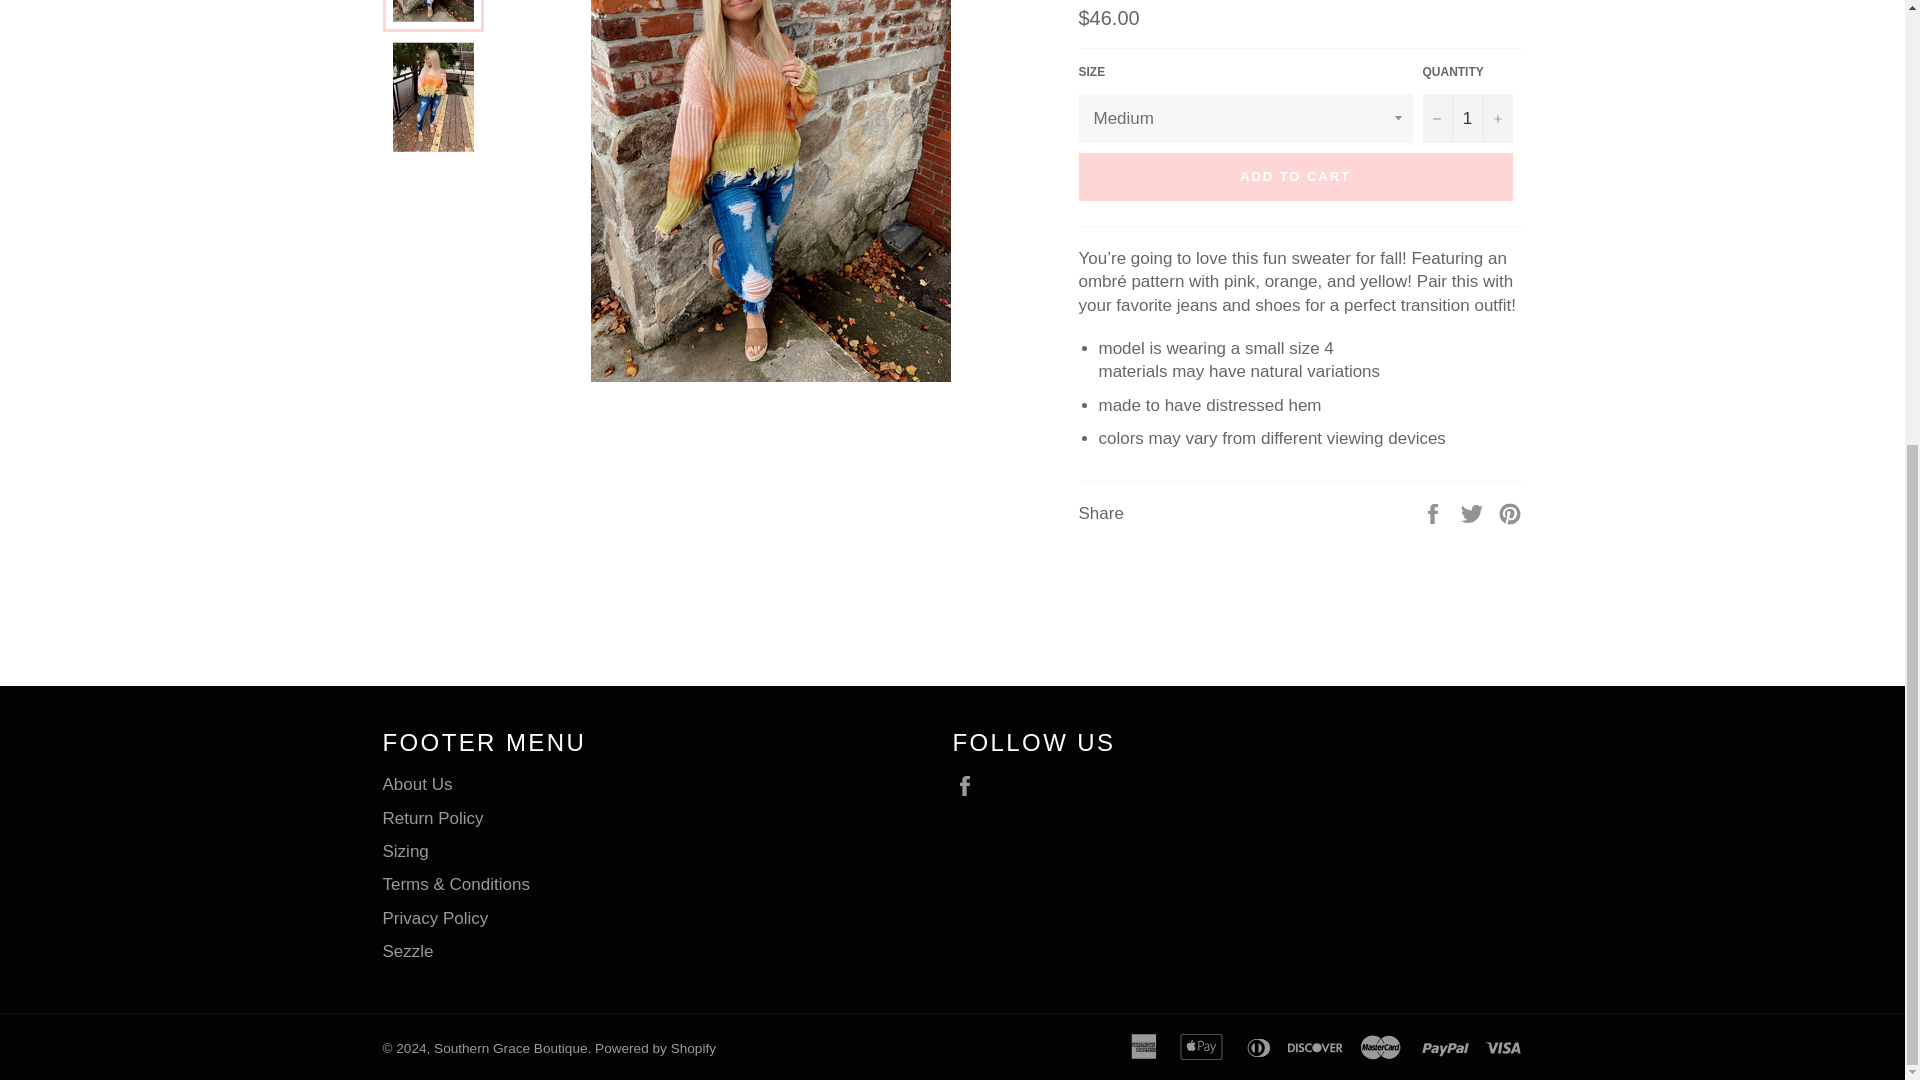 The width and height of the screenshot is (1920, 1080). Describe the element at coordinates (1434, 513) in the screenshot. I see `Share on Facebook` at that location.